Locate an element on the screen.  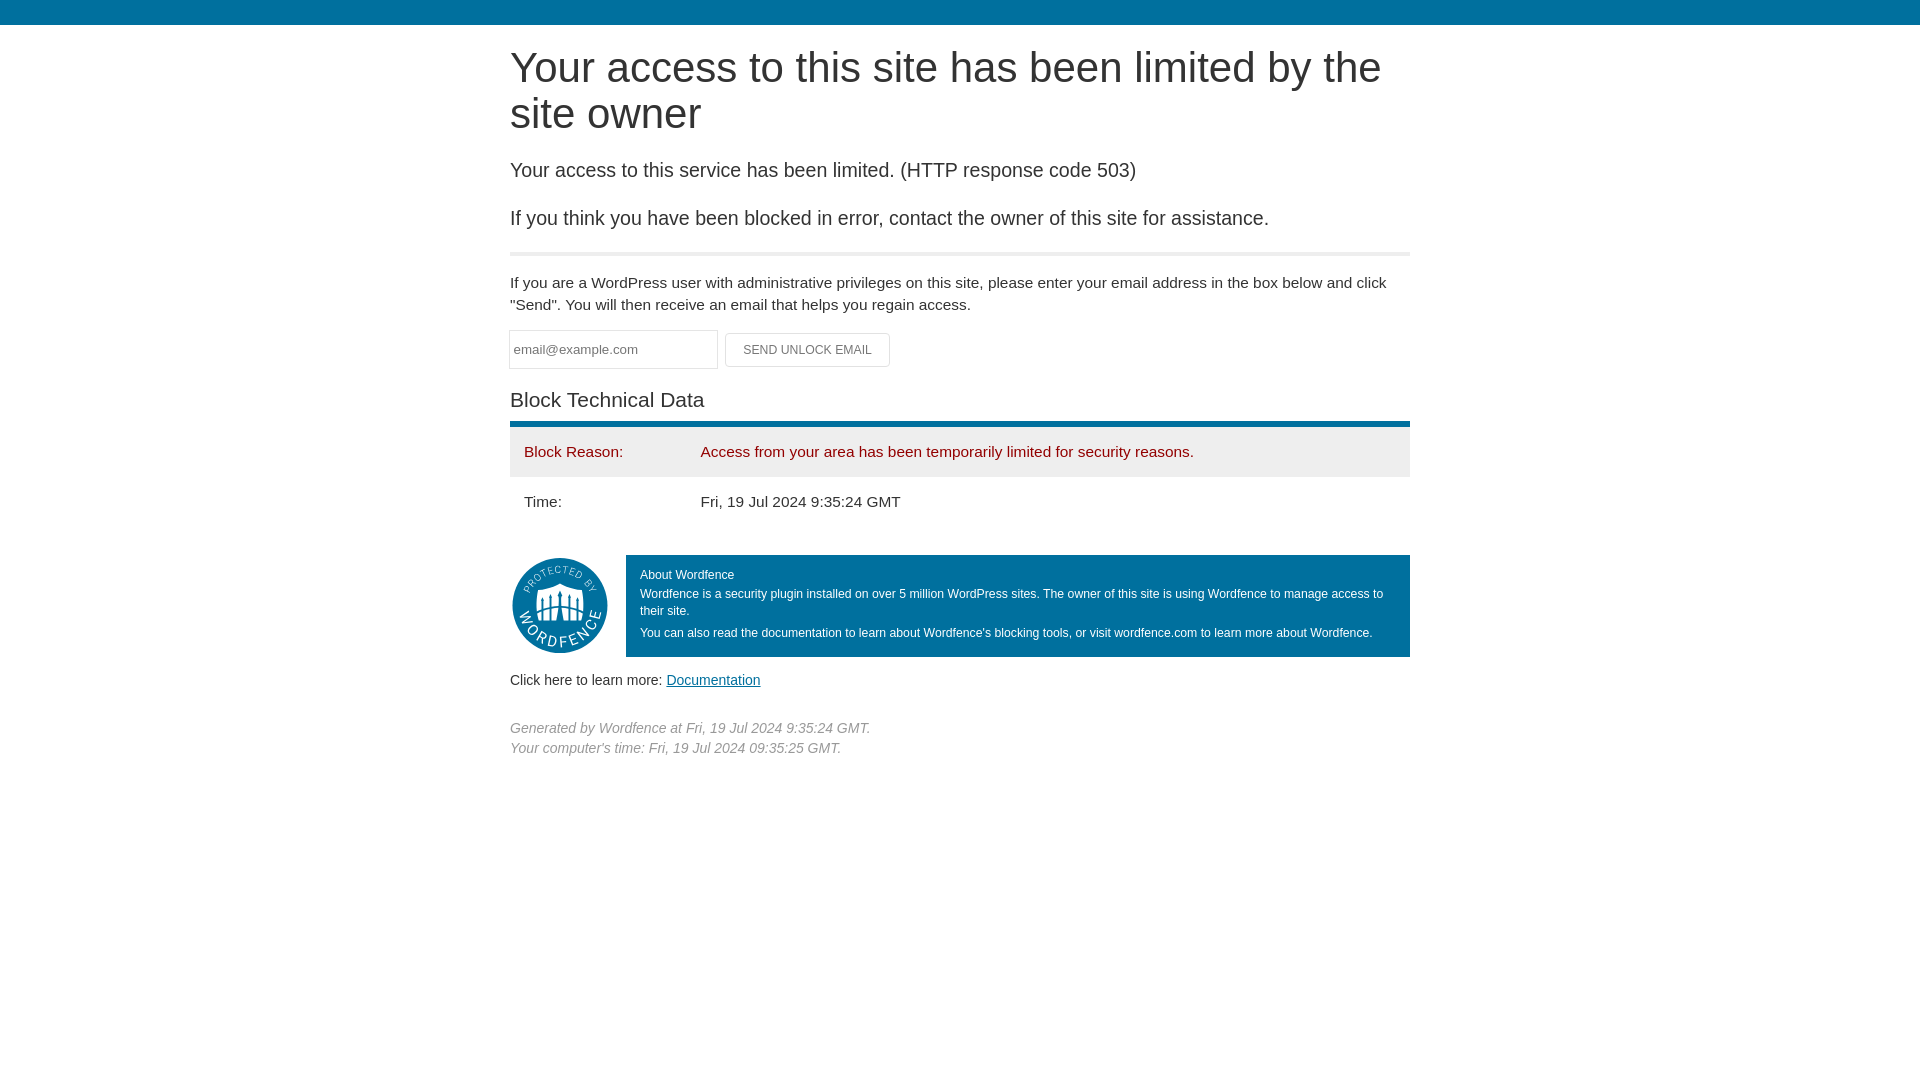
Send Unlock Email is located at coordinates (808, 350).